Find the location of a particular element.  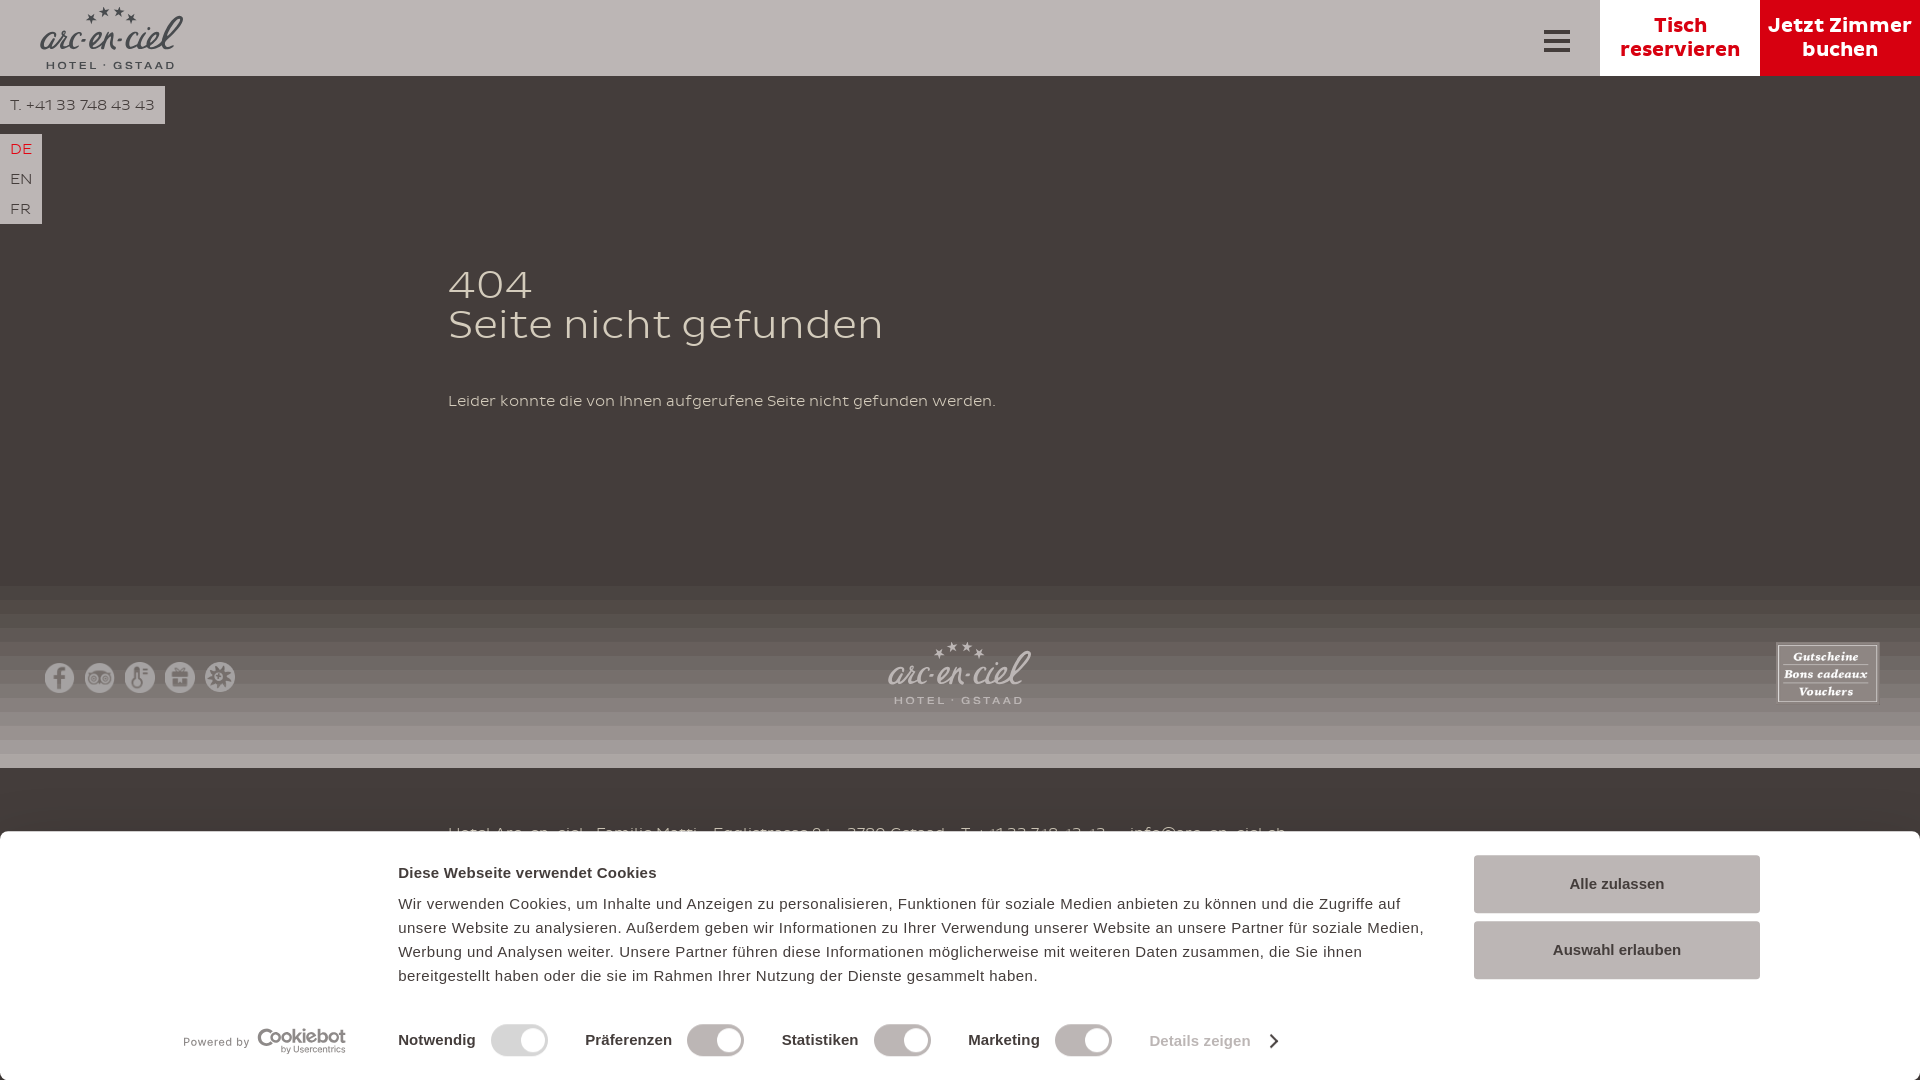

arc-en-ciel.ch is located at coordinates (112, 64).